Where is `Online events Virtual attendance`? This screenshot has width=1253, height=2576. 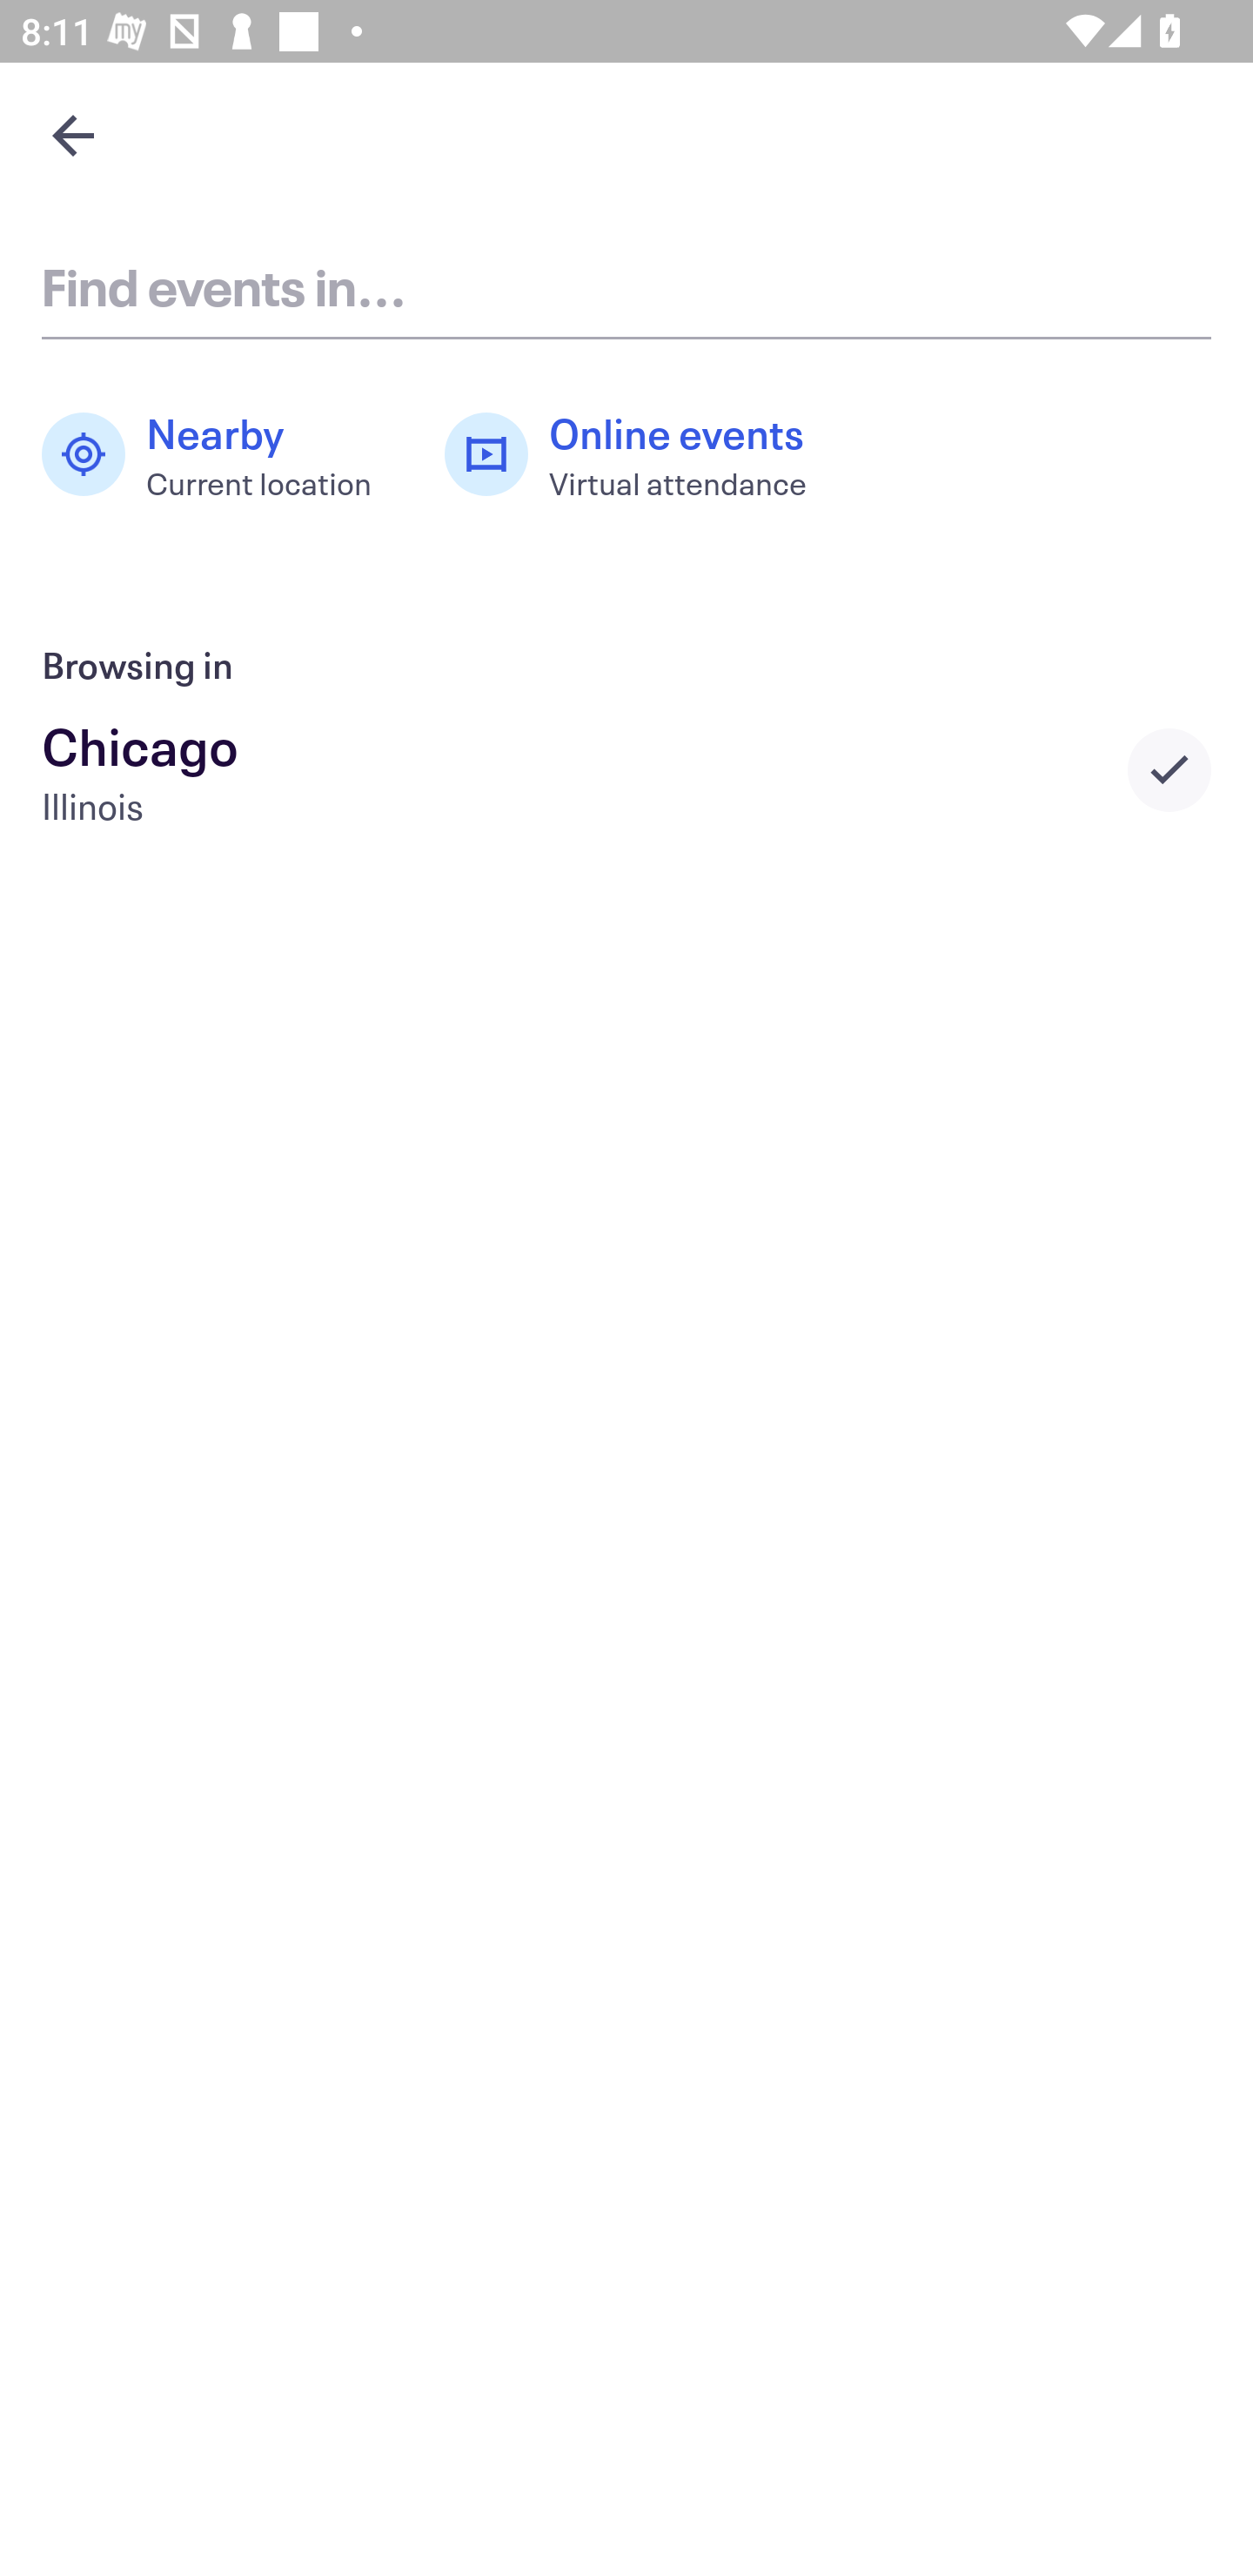
Online events Virtual attendance is located at coordinates (641, 454).